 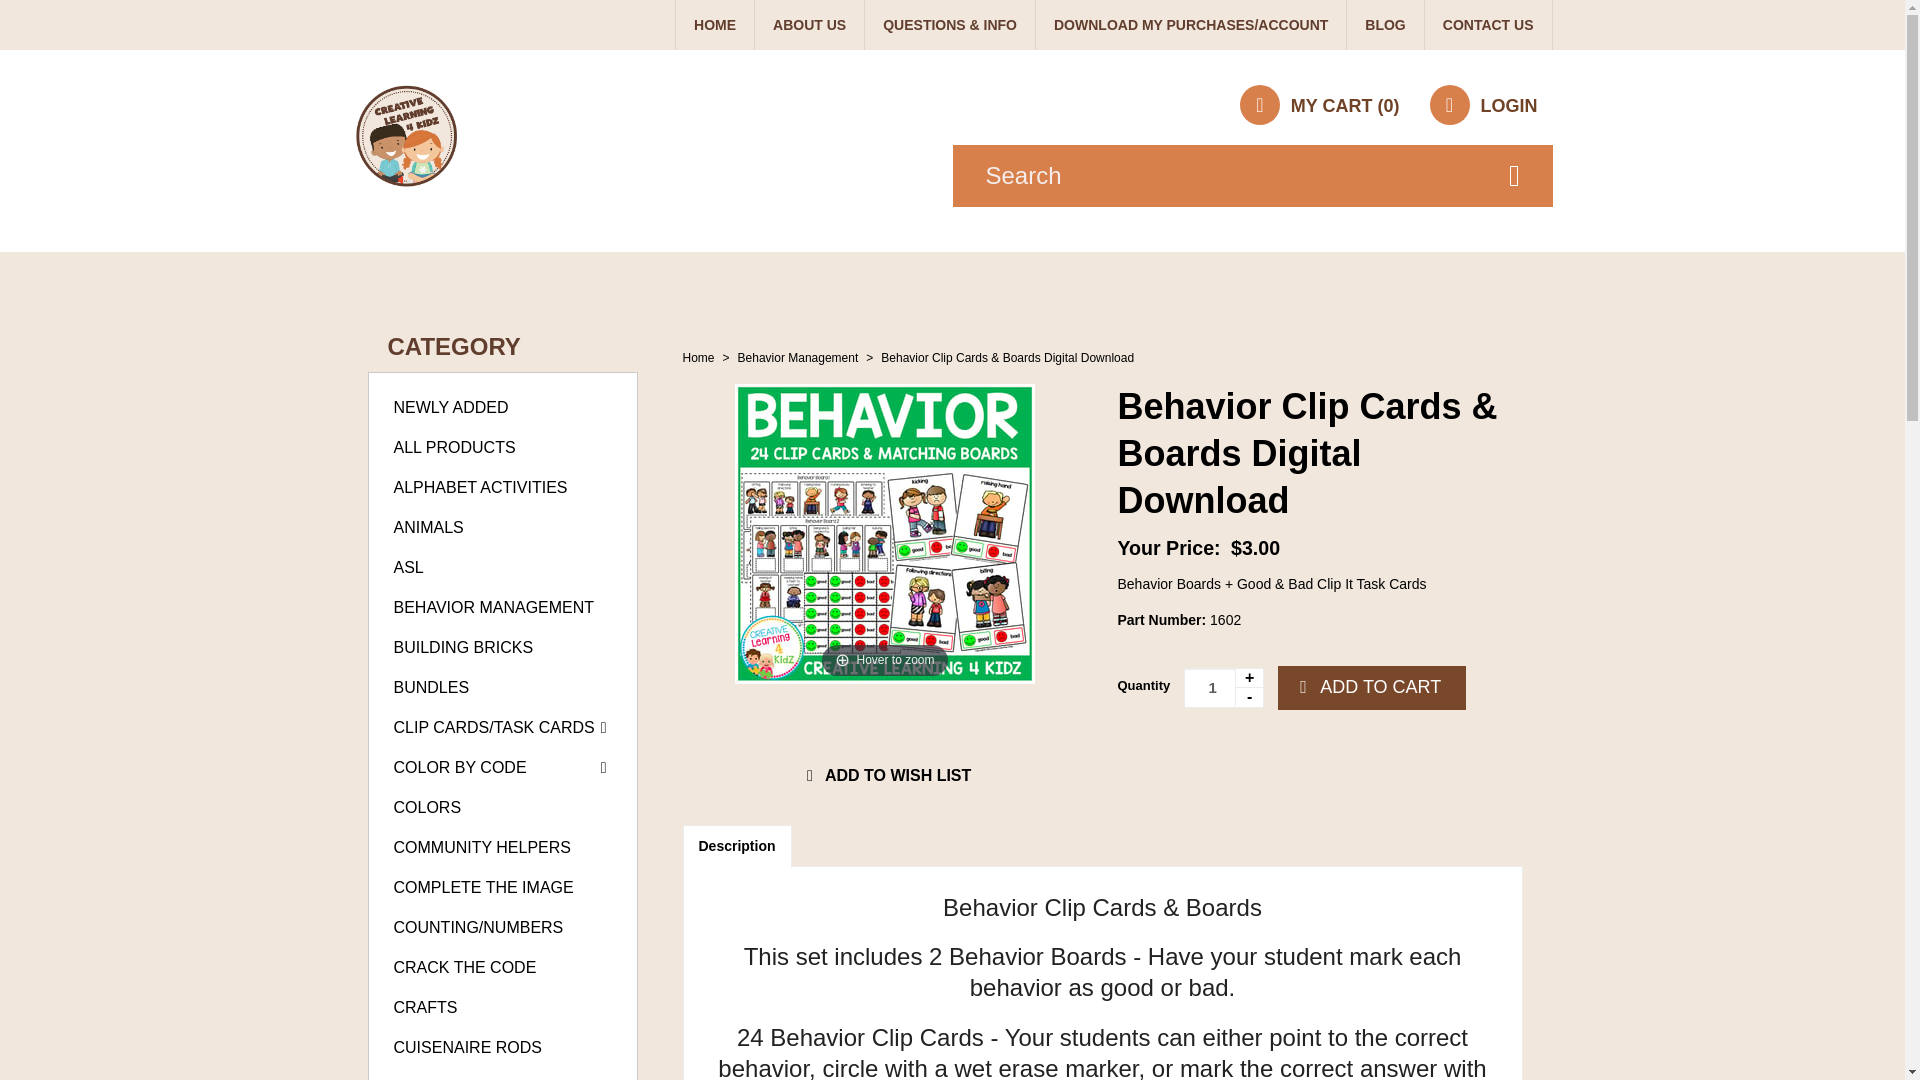 I want to click on BUILDING BRICKS, so click(x=463, y=647).